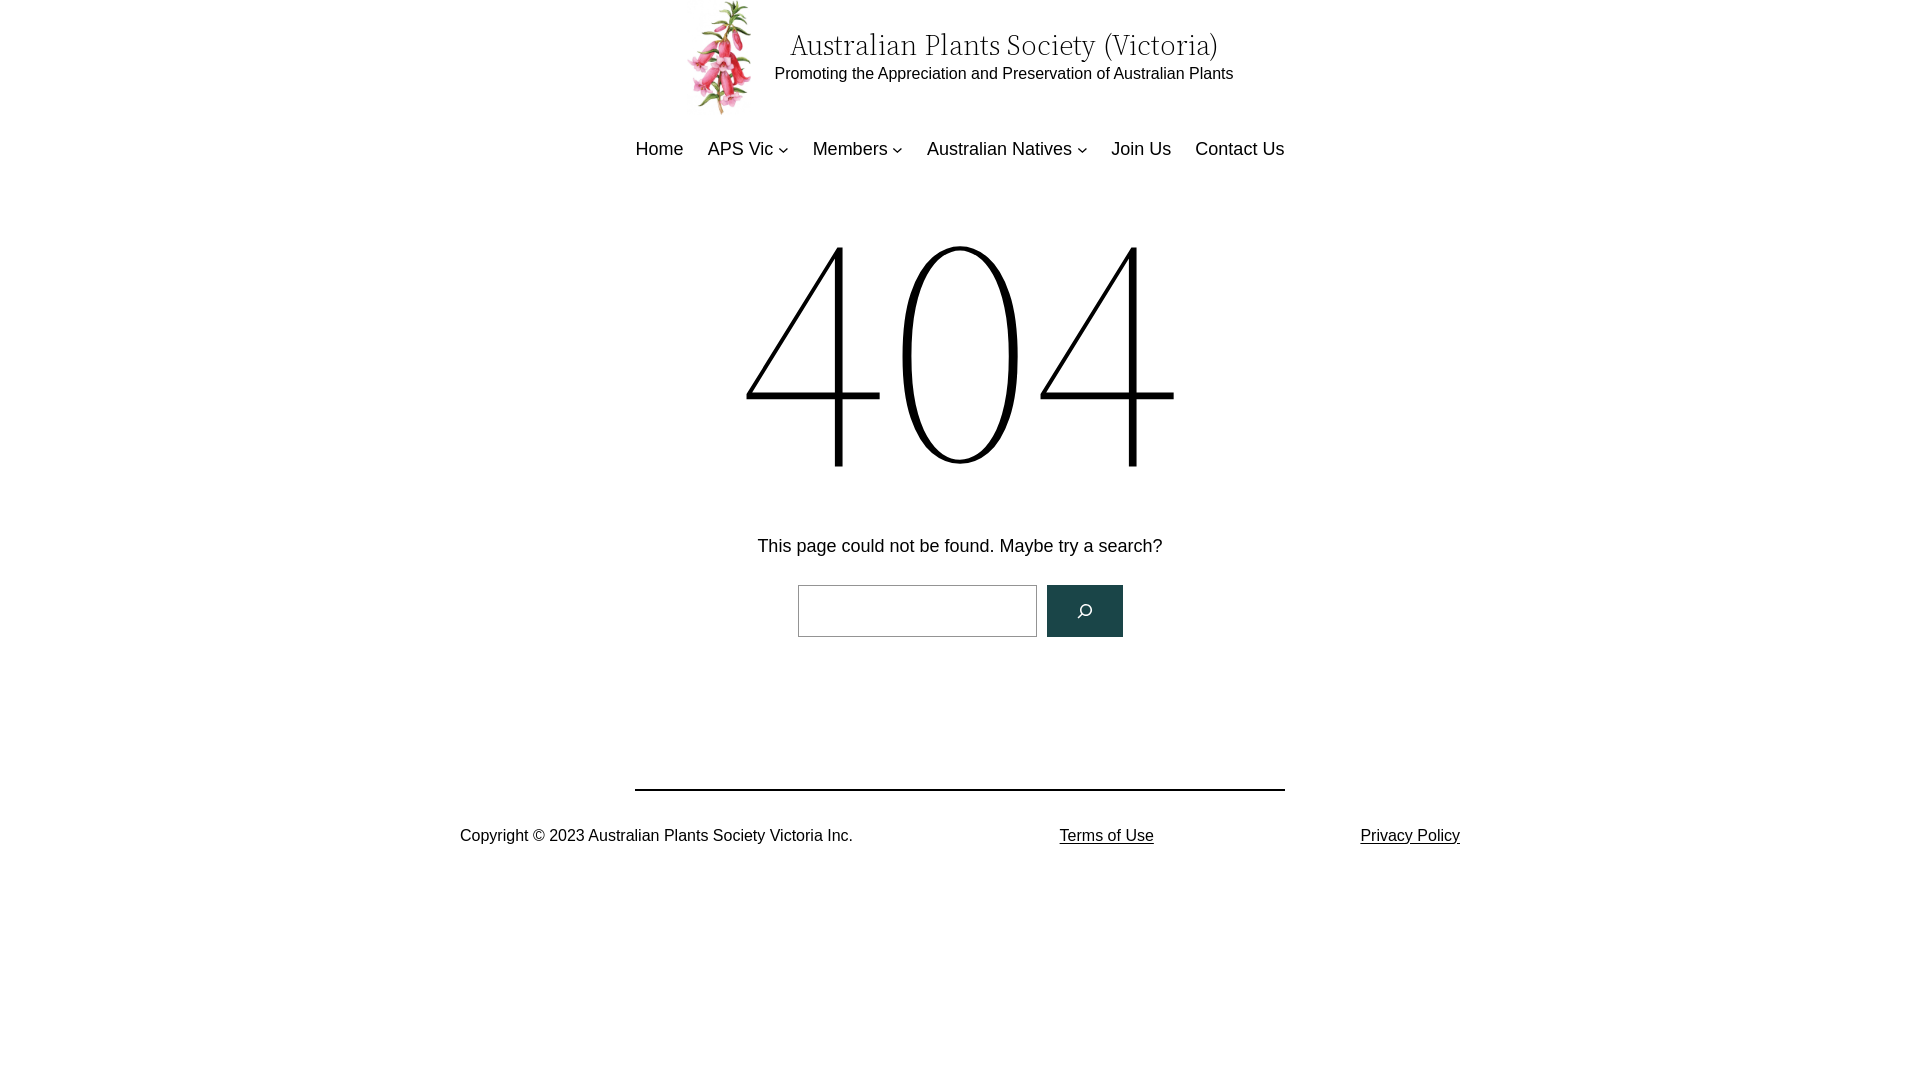  Describe the element at coordinates (1107, 836) in the screenshot. I see `Terms of Use` at that location.